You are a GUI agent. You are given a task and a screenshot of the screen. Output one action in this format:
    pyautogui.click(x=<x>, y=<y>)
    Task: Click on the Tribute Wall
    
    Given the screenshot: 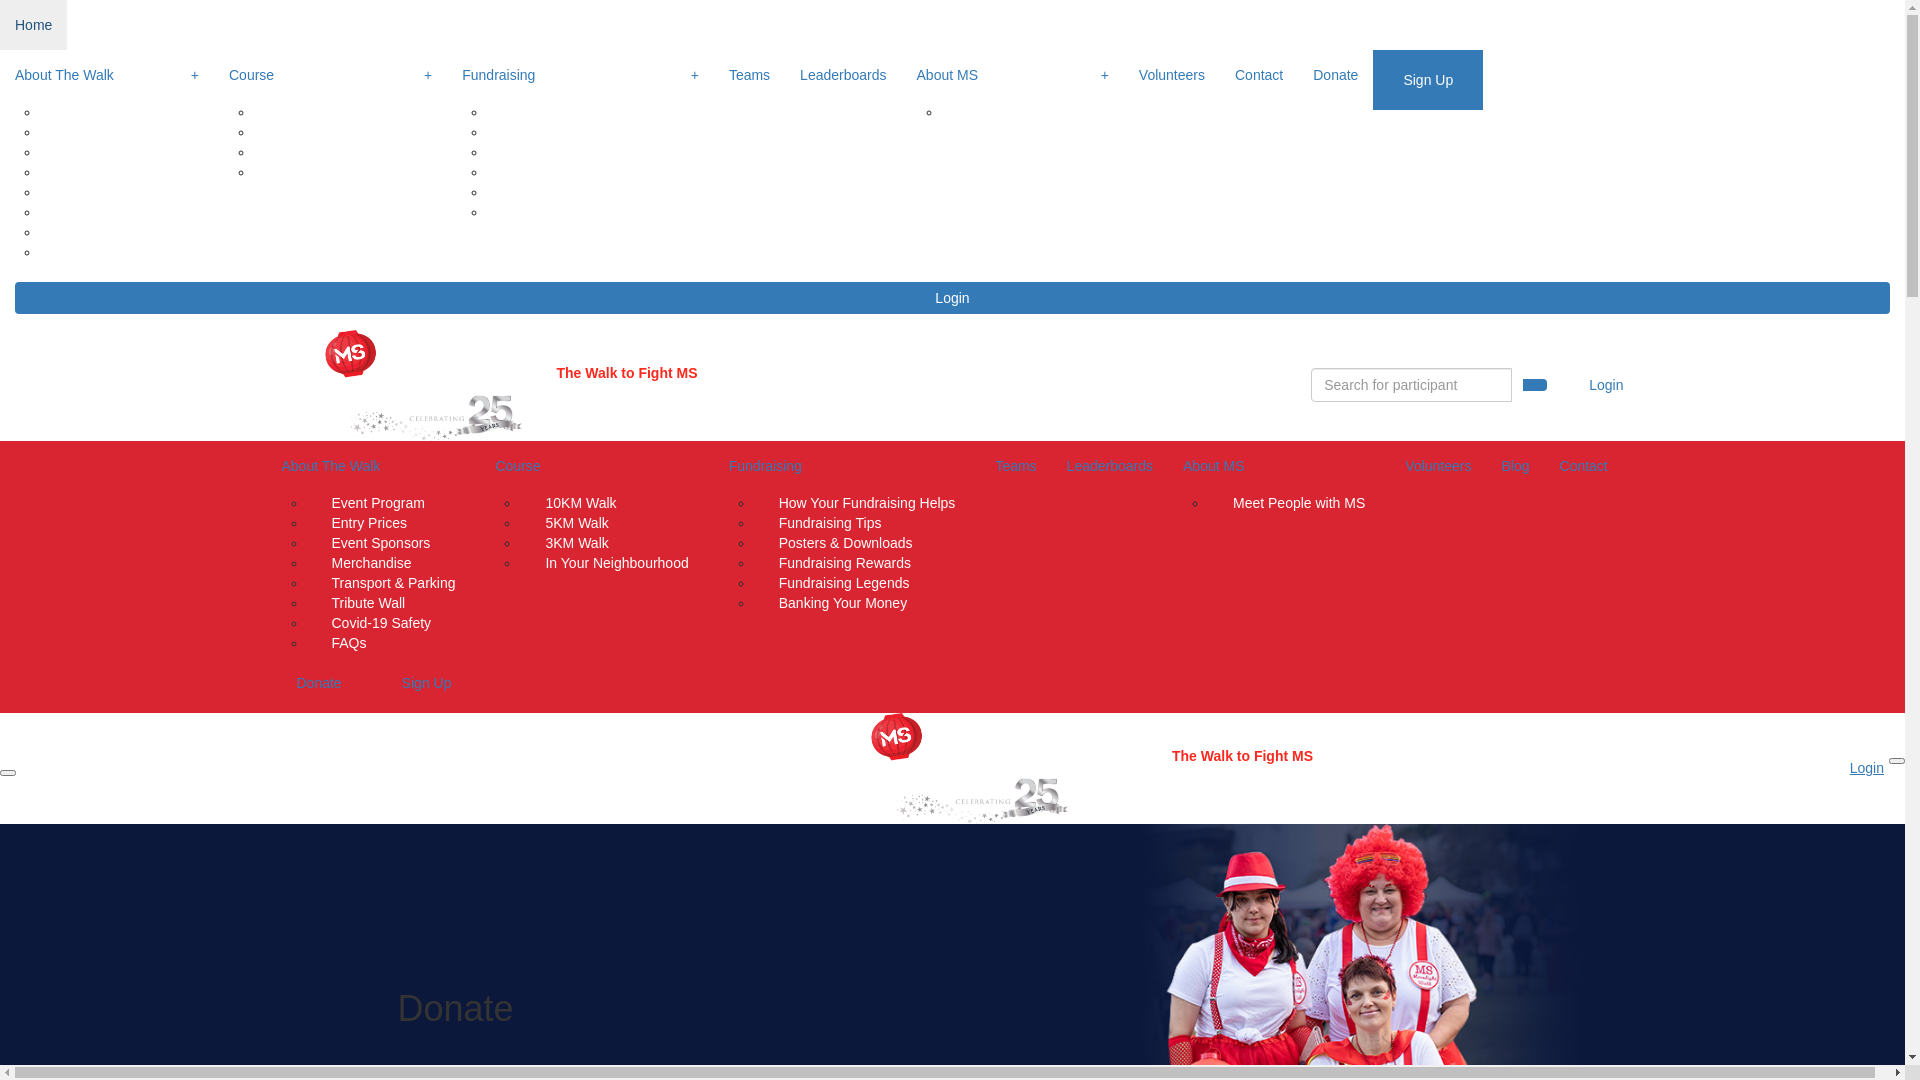 What is the action you would take?
    pyautogui.click(x=368, y=603)
    